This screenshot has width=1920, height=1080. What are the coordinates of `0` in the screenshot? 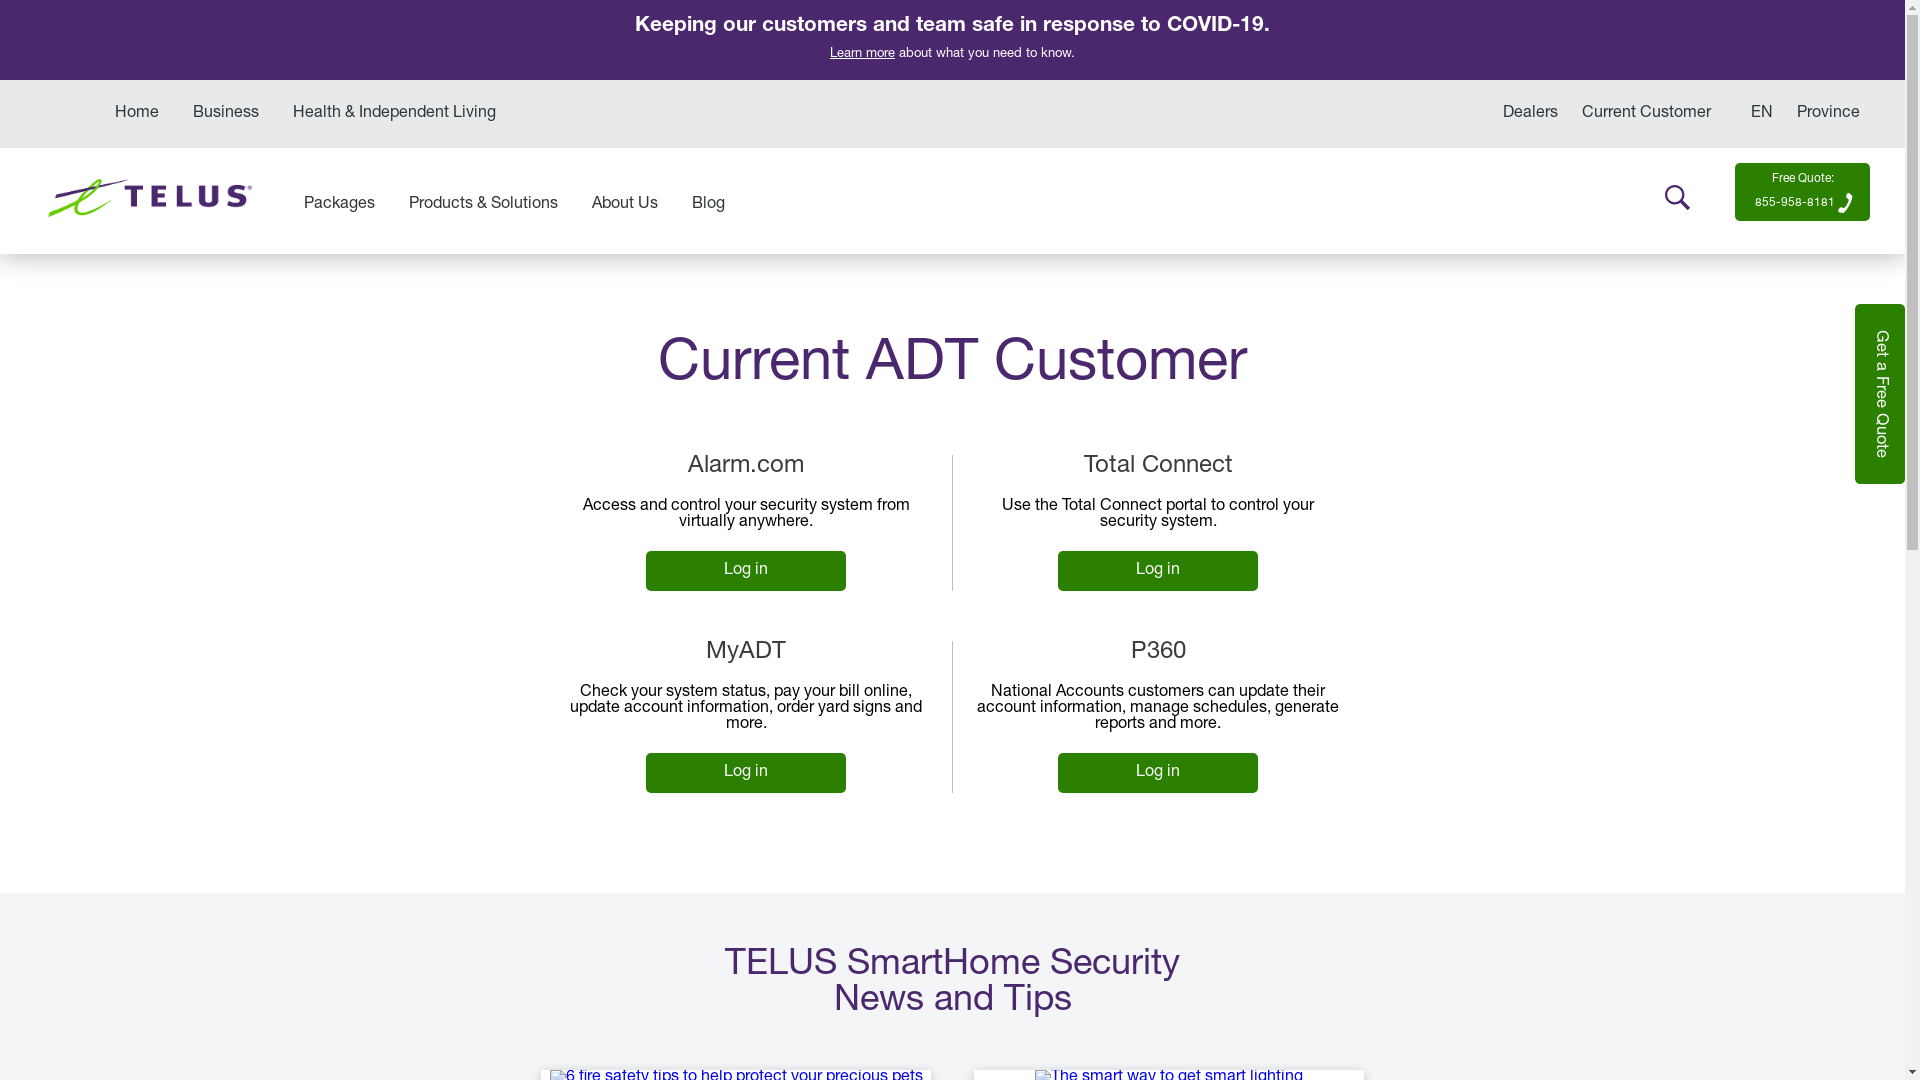 It's located at (1742, 236).